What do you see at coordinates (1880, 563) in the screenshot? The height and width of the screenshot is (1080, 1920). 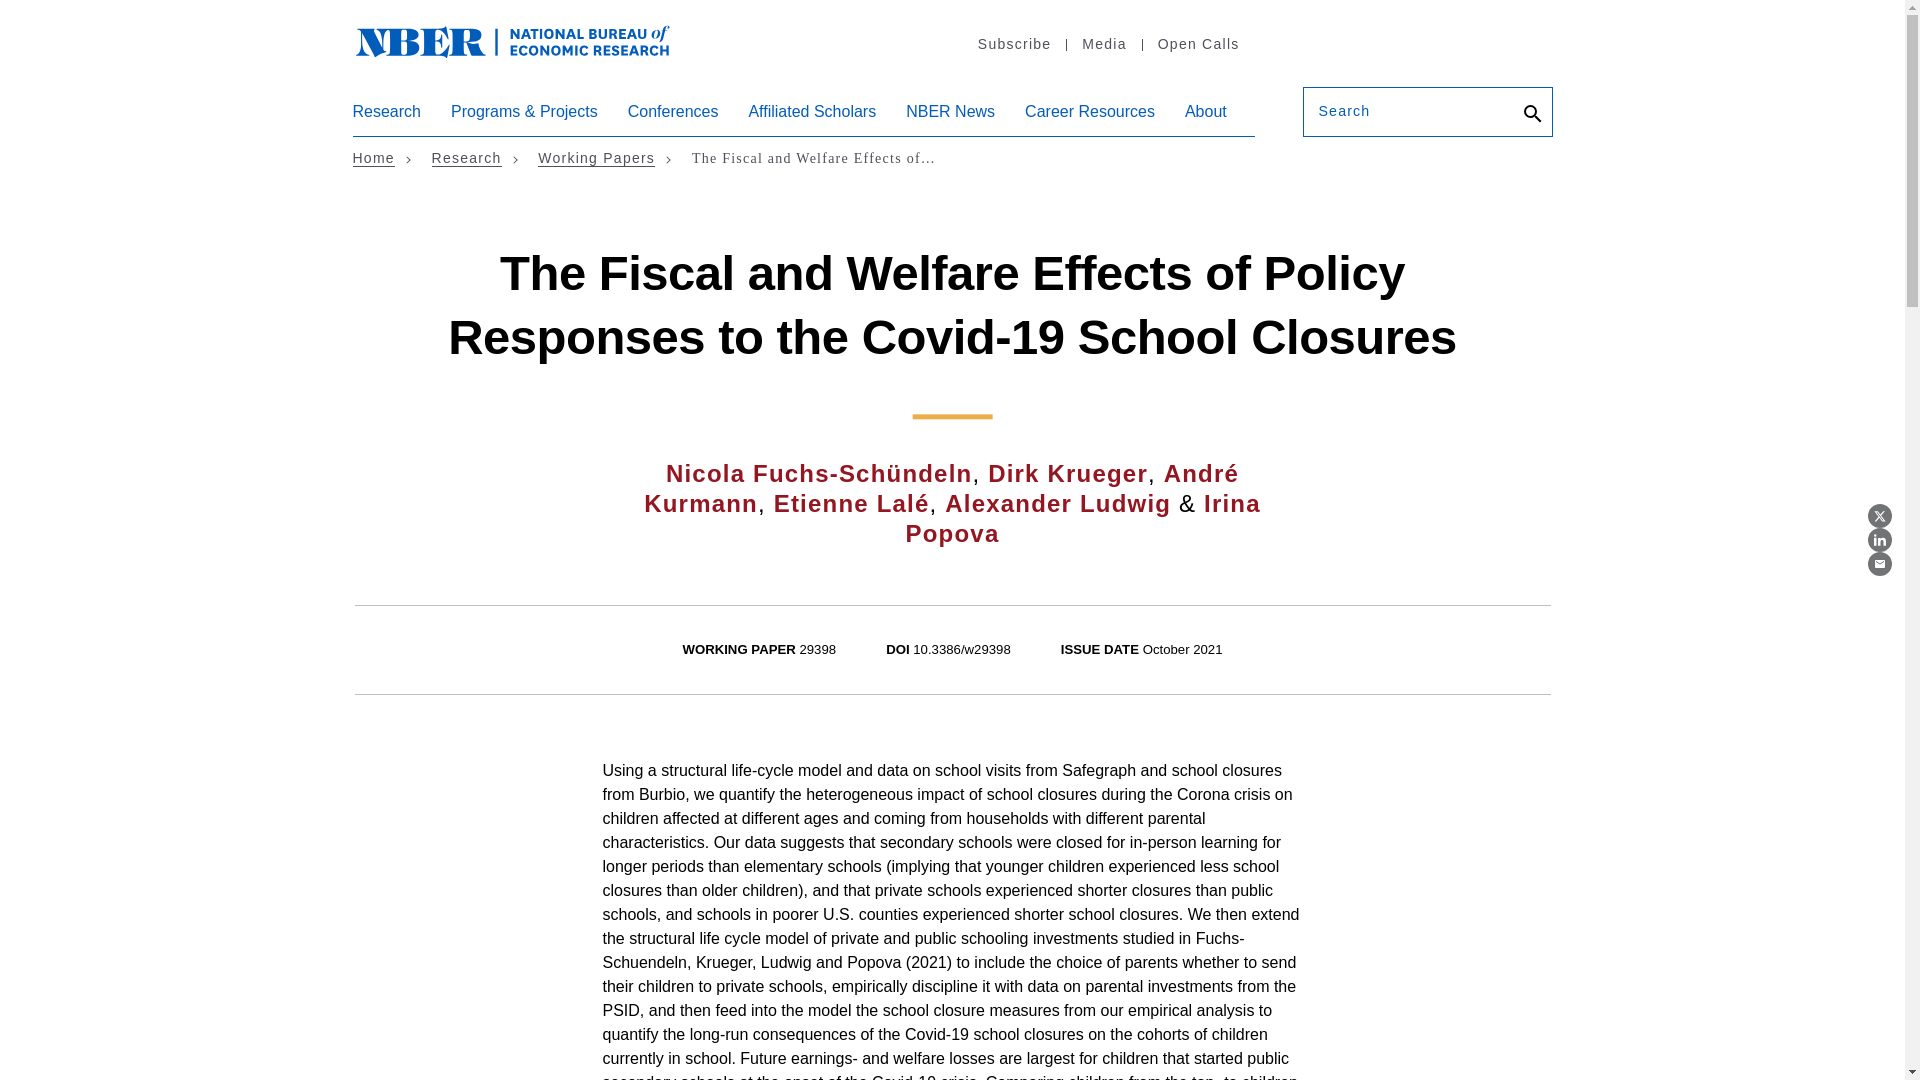 I see `Email` at bounding box center [1880, 563].